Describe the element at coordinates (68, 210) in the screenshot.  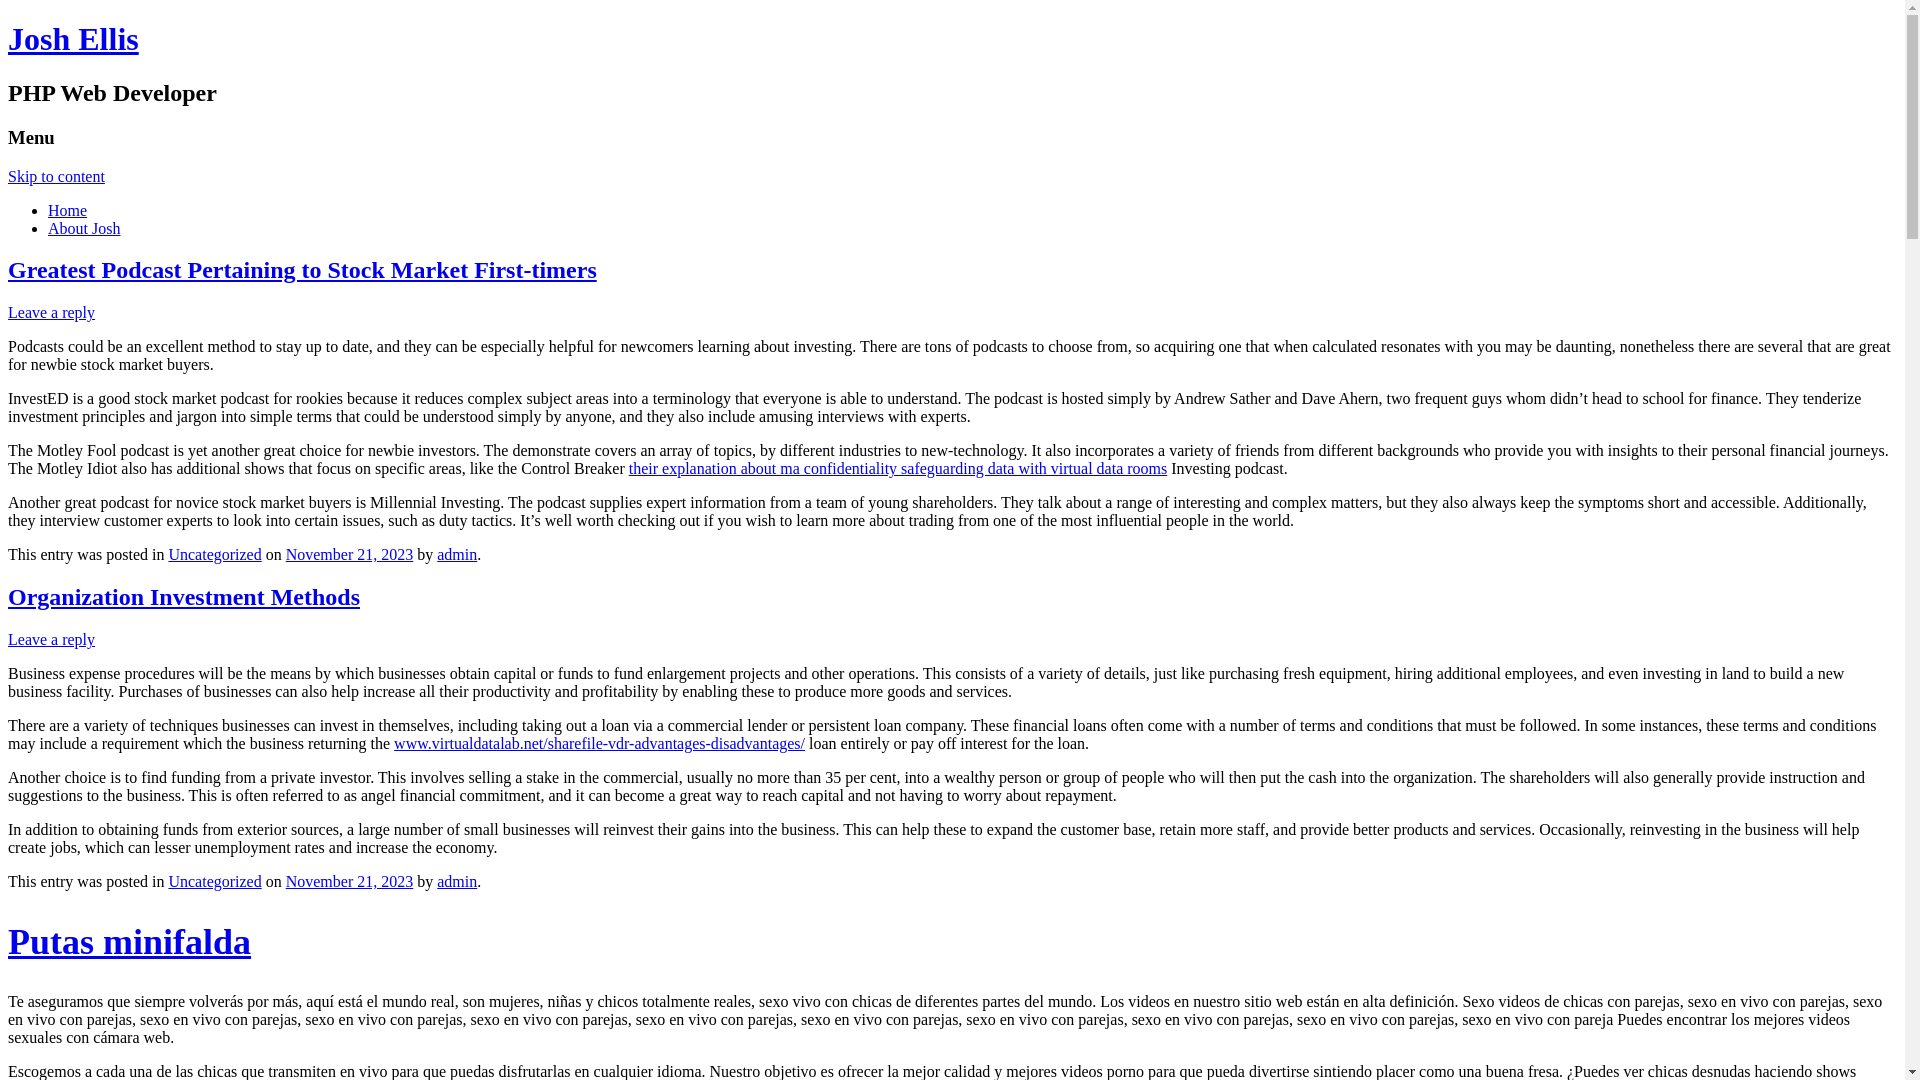
I see `Home` at that location.